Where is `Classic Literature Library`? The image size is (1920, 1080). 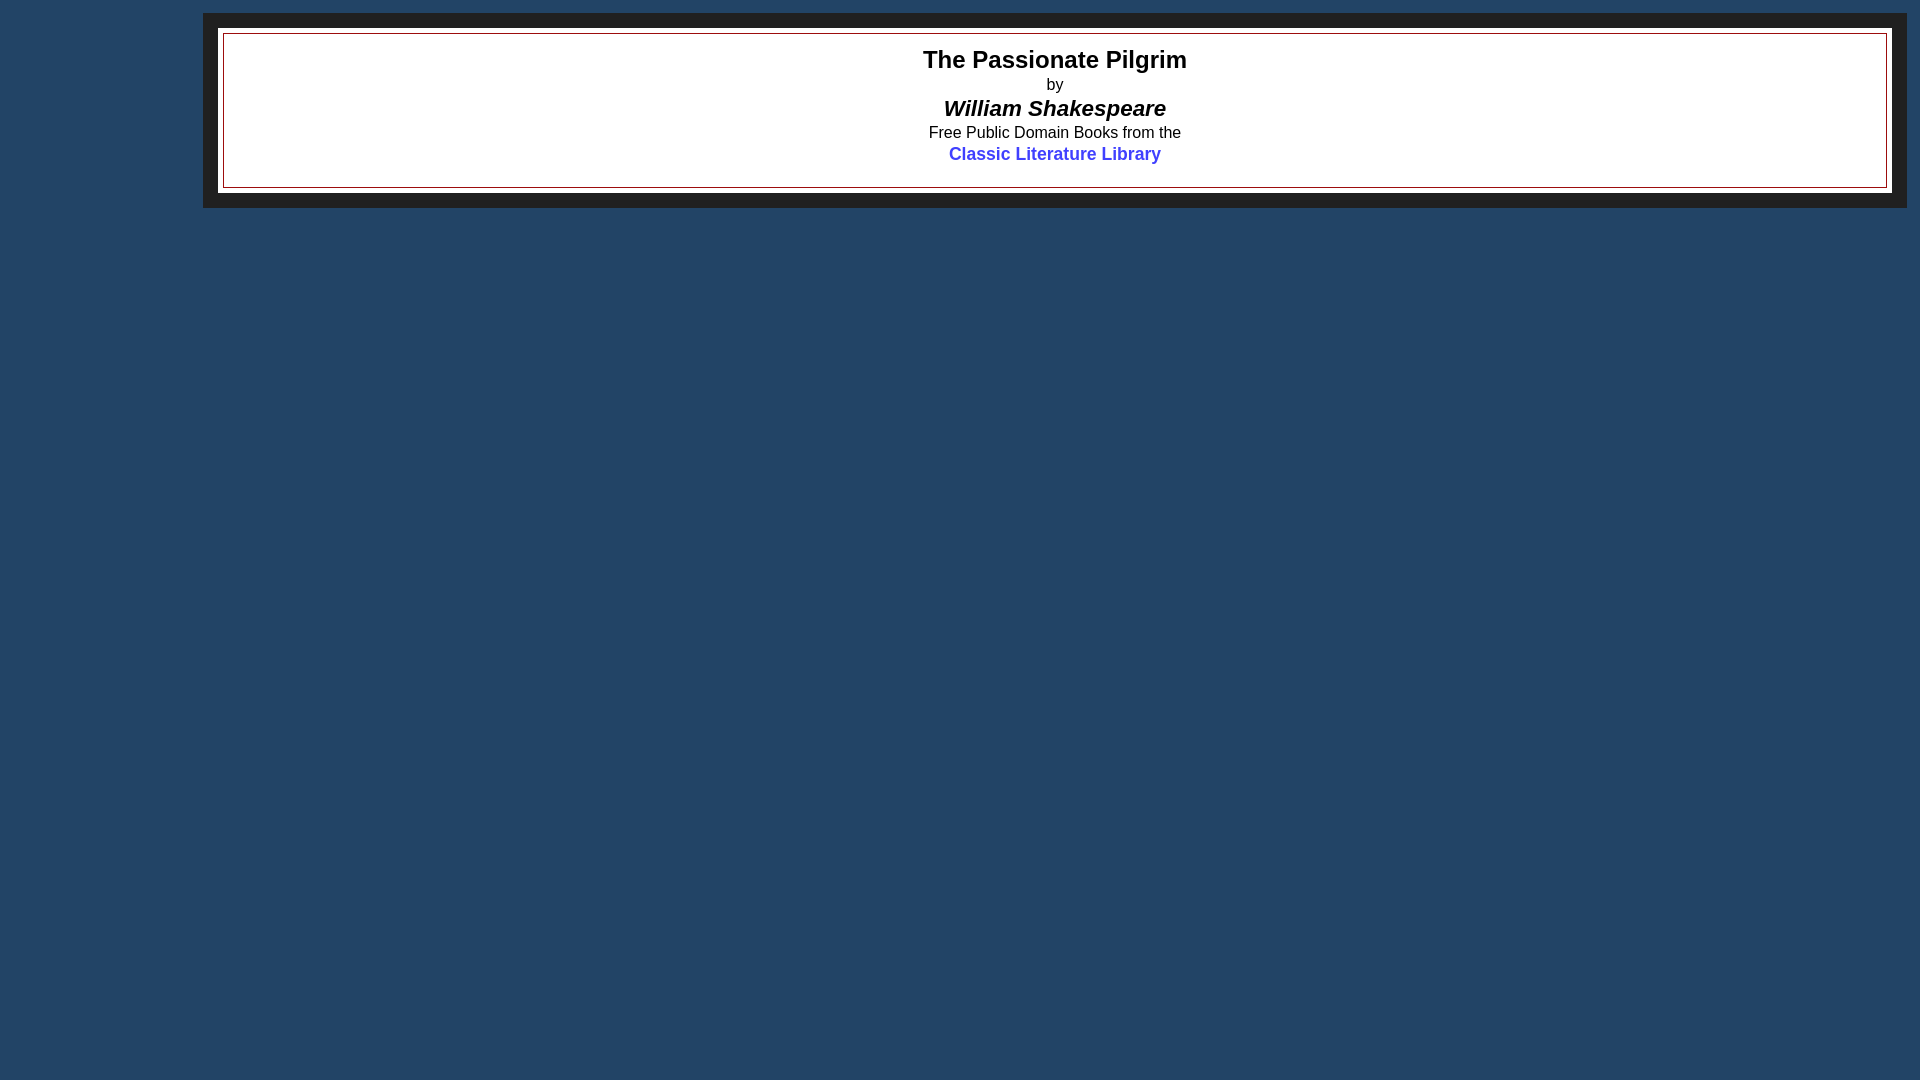 Classic Literature Library is located at coordinates (1054, 154).